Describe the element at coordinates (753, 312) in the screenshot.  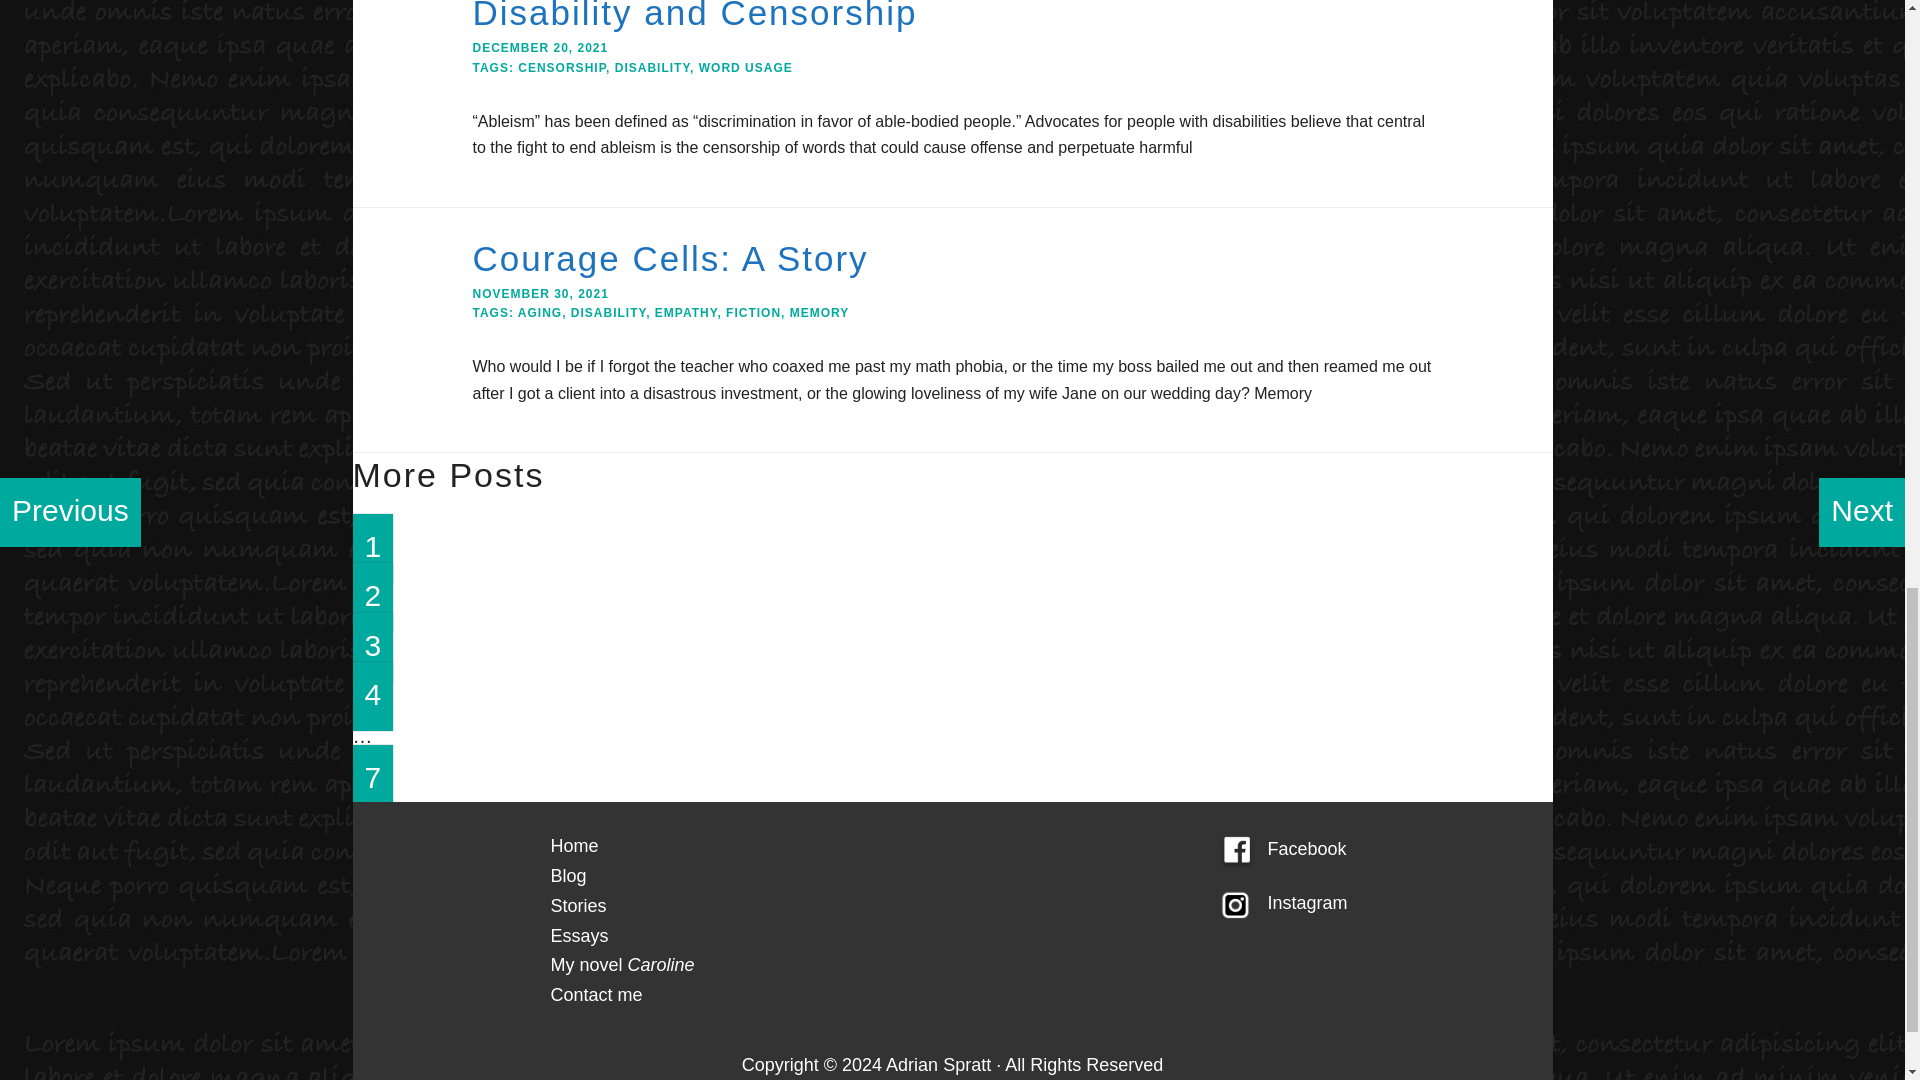
I see `FICTION` at that location.